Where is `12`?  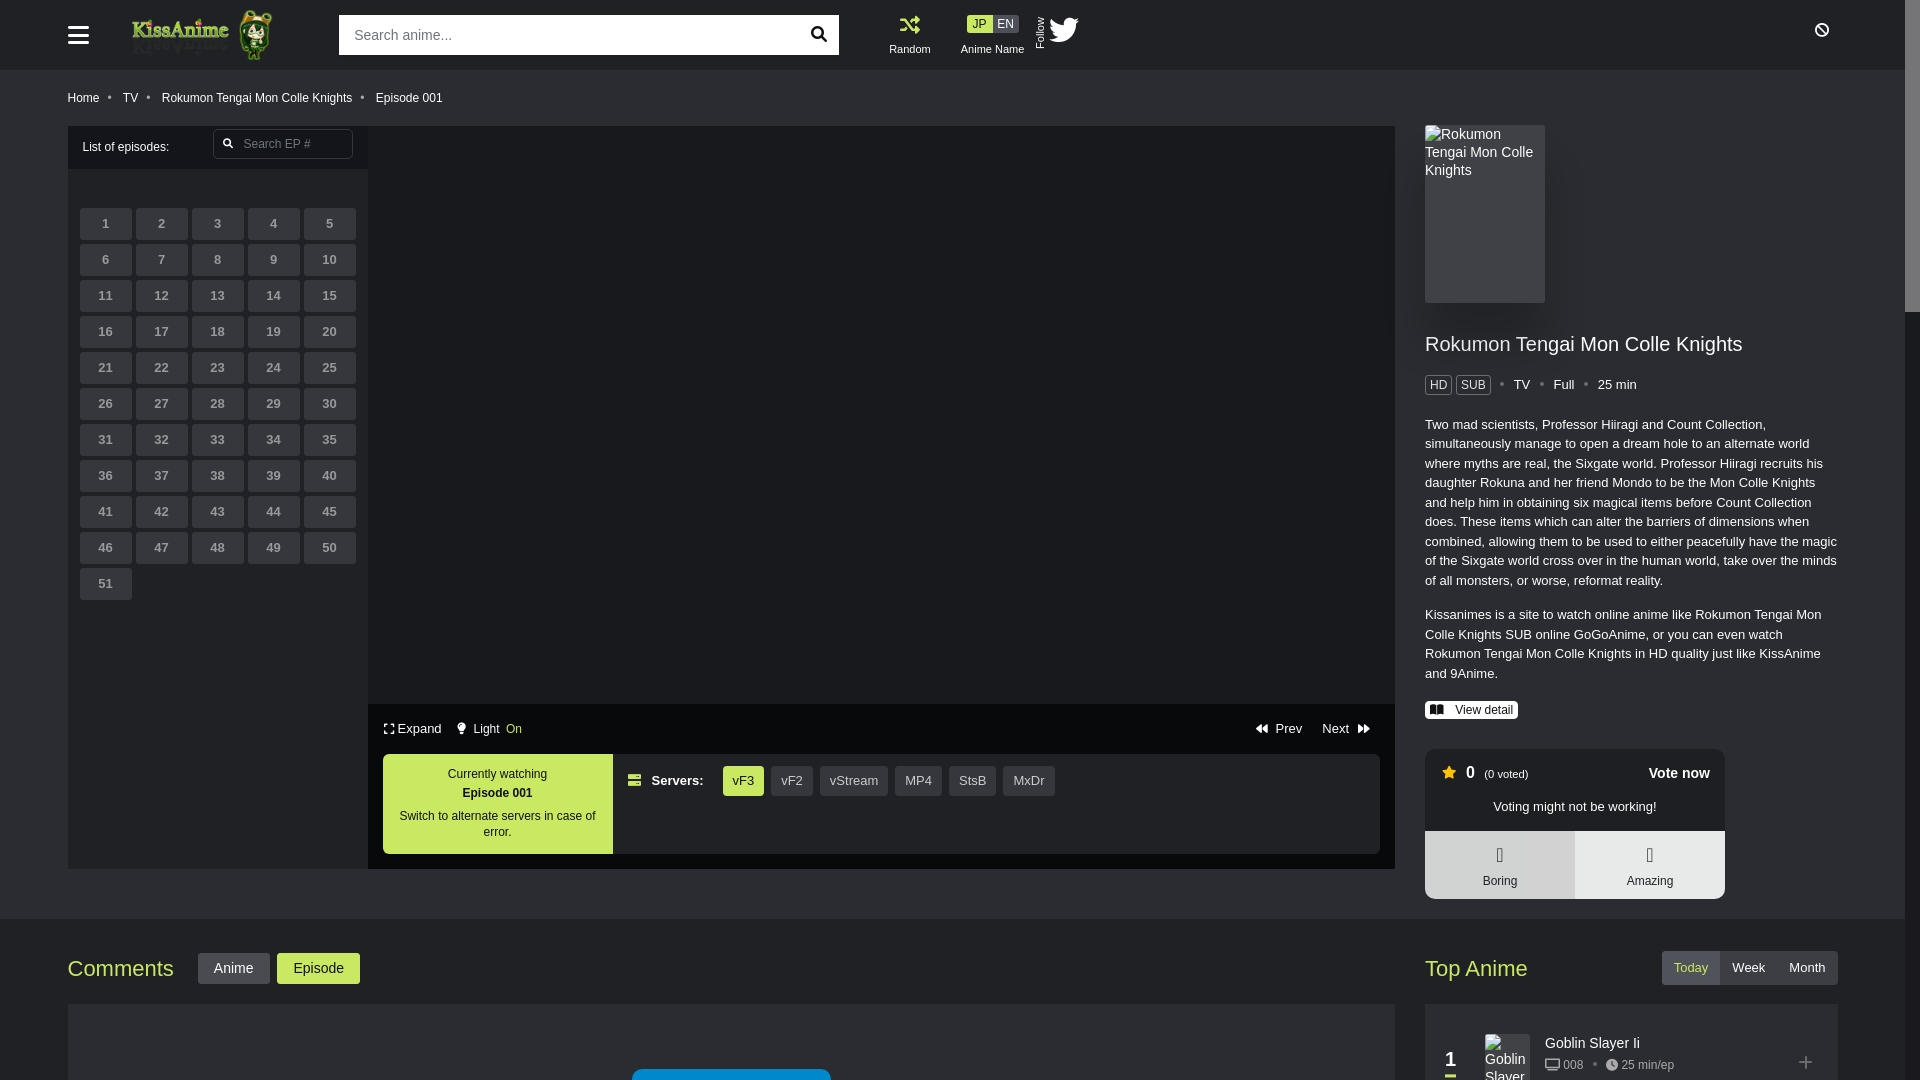
12 is located at coordinates (162, 296).